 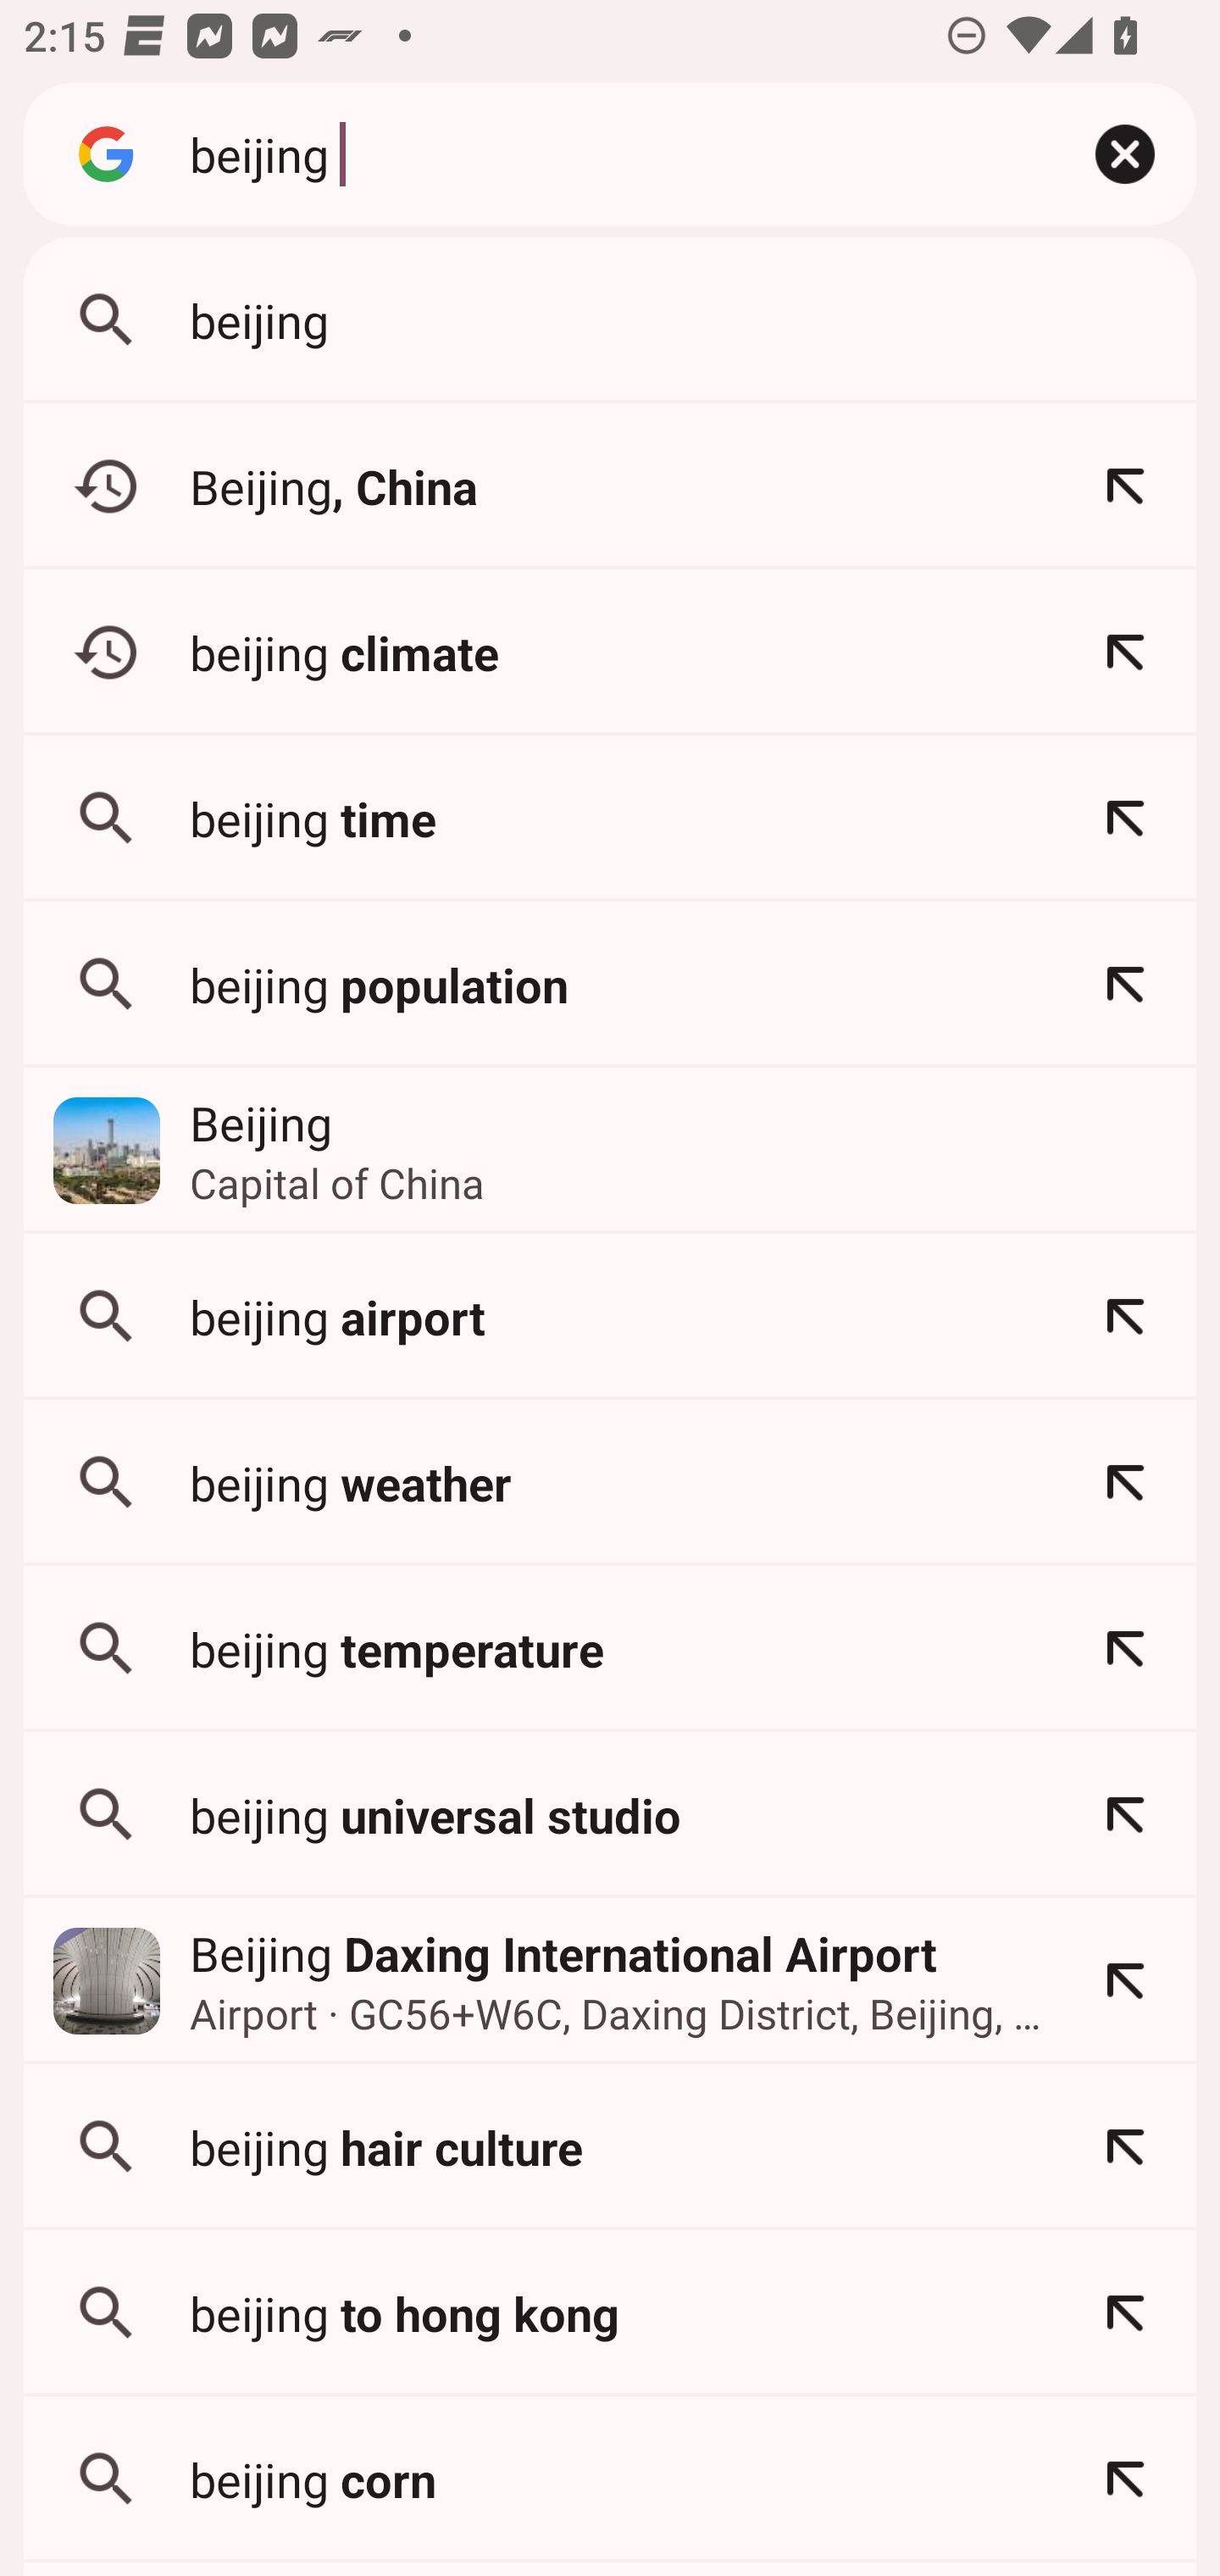 What do you see at coordinates (610, 2313) in the screenshot?
I see `beijing to hong kong Refine: beijing to hong kong` at bounding box center [610, 2313].